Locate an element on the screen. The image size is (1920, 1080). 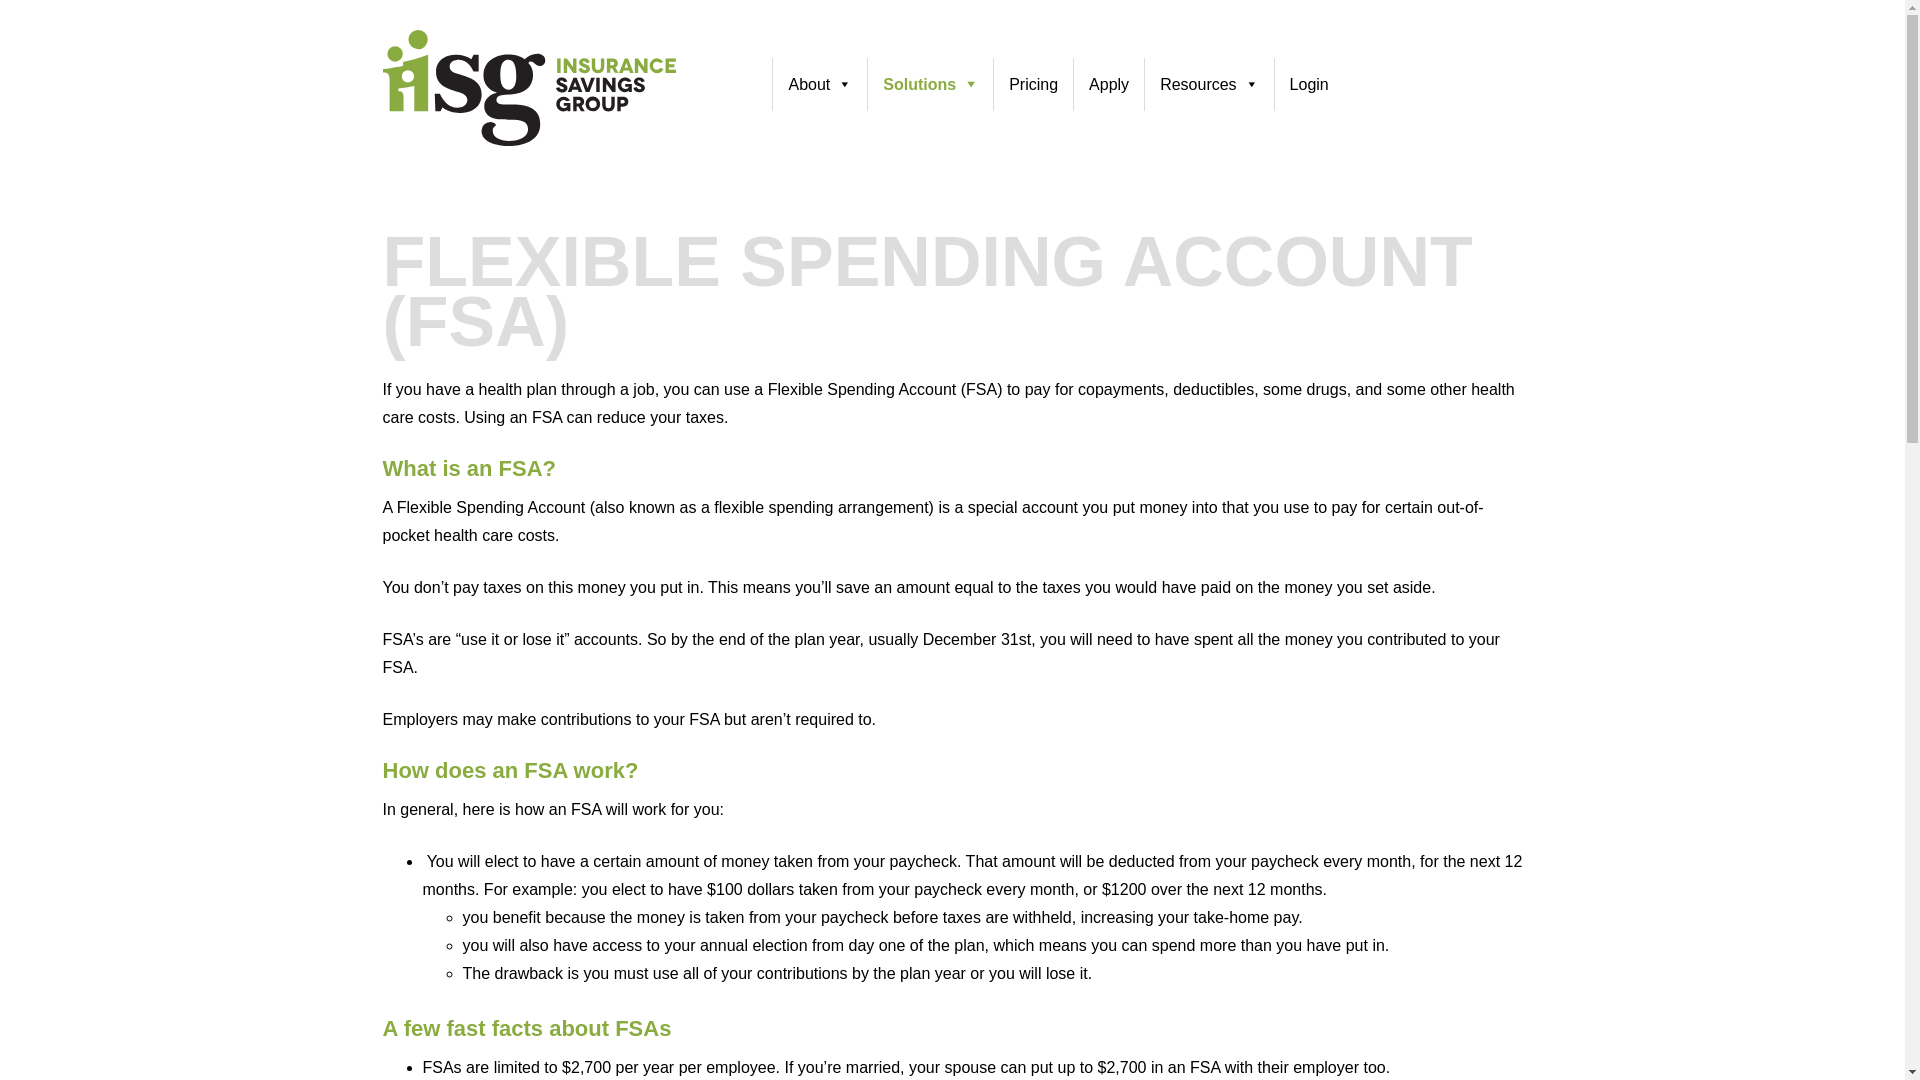
Solutions is located at coordinates (930, 84).